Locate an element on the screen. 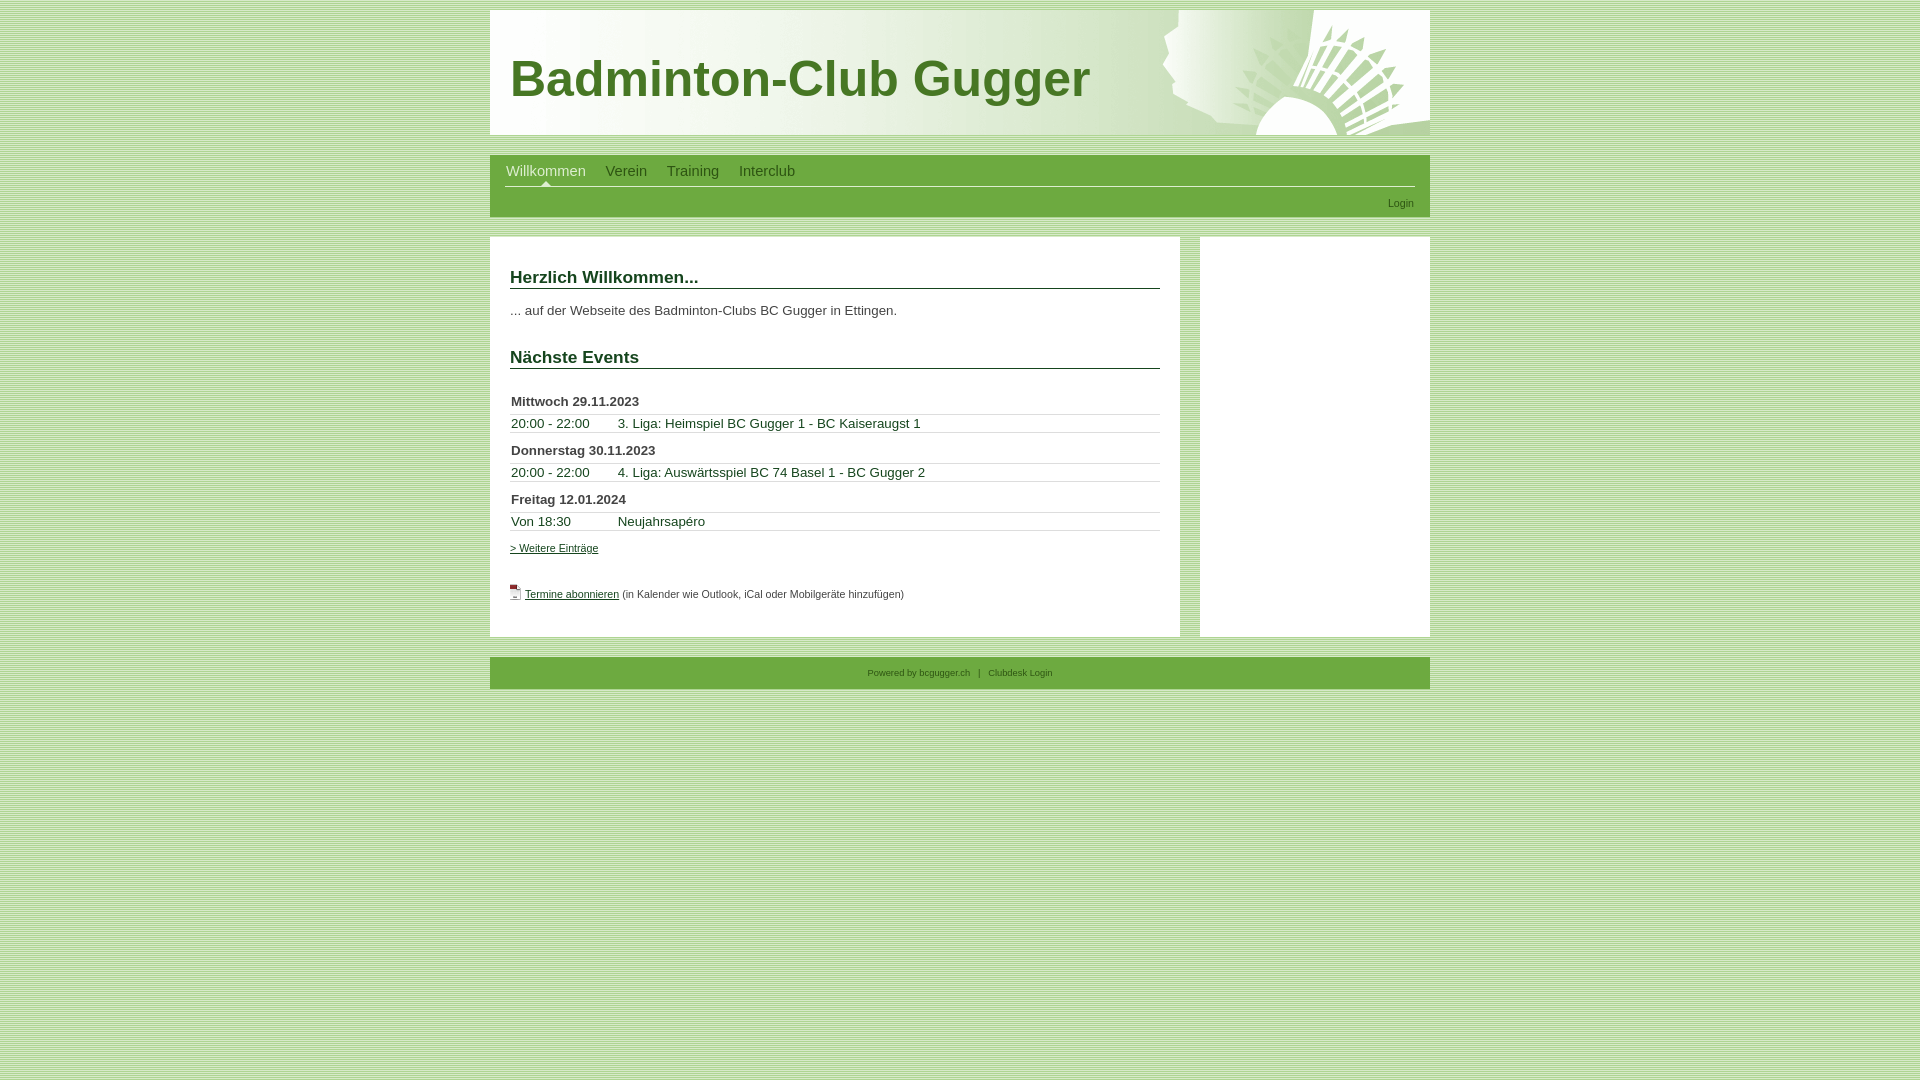 The image size is (1920, 1080). Clubdesk Login is located at coordinates (1020, 673).